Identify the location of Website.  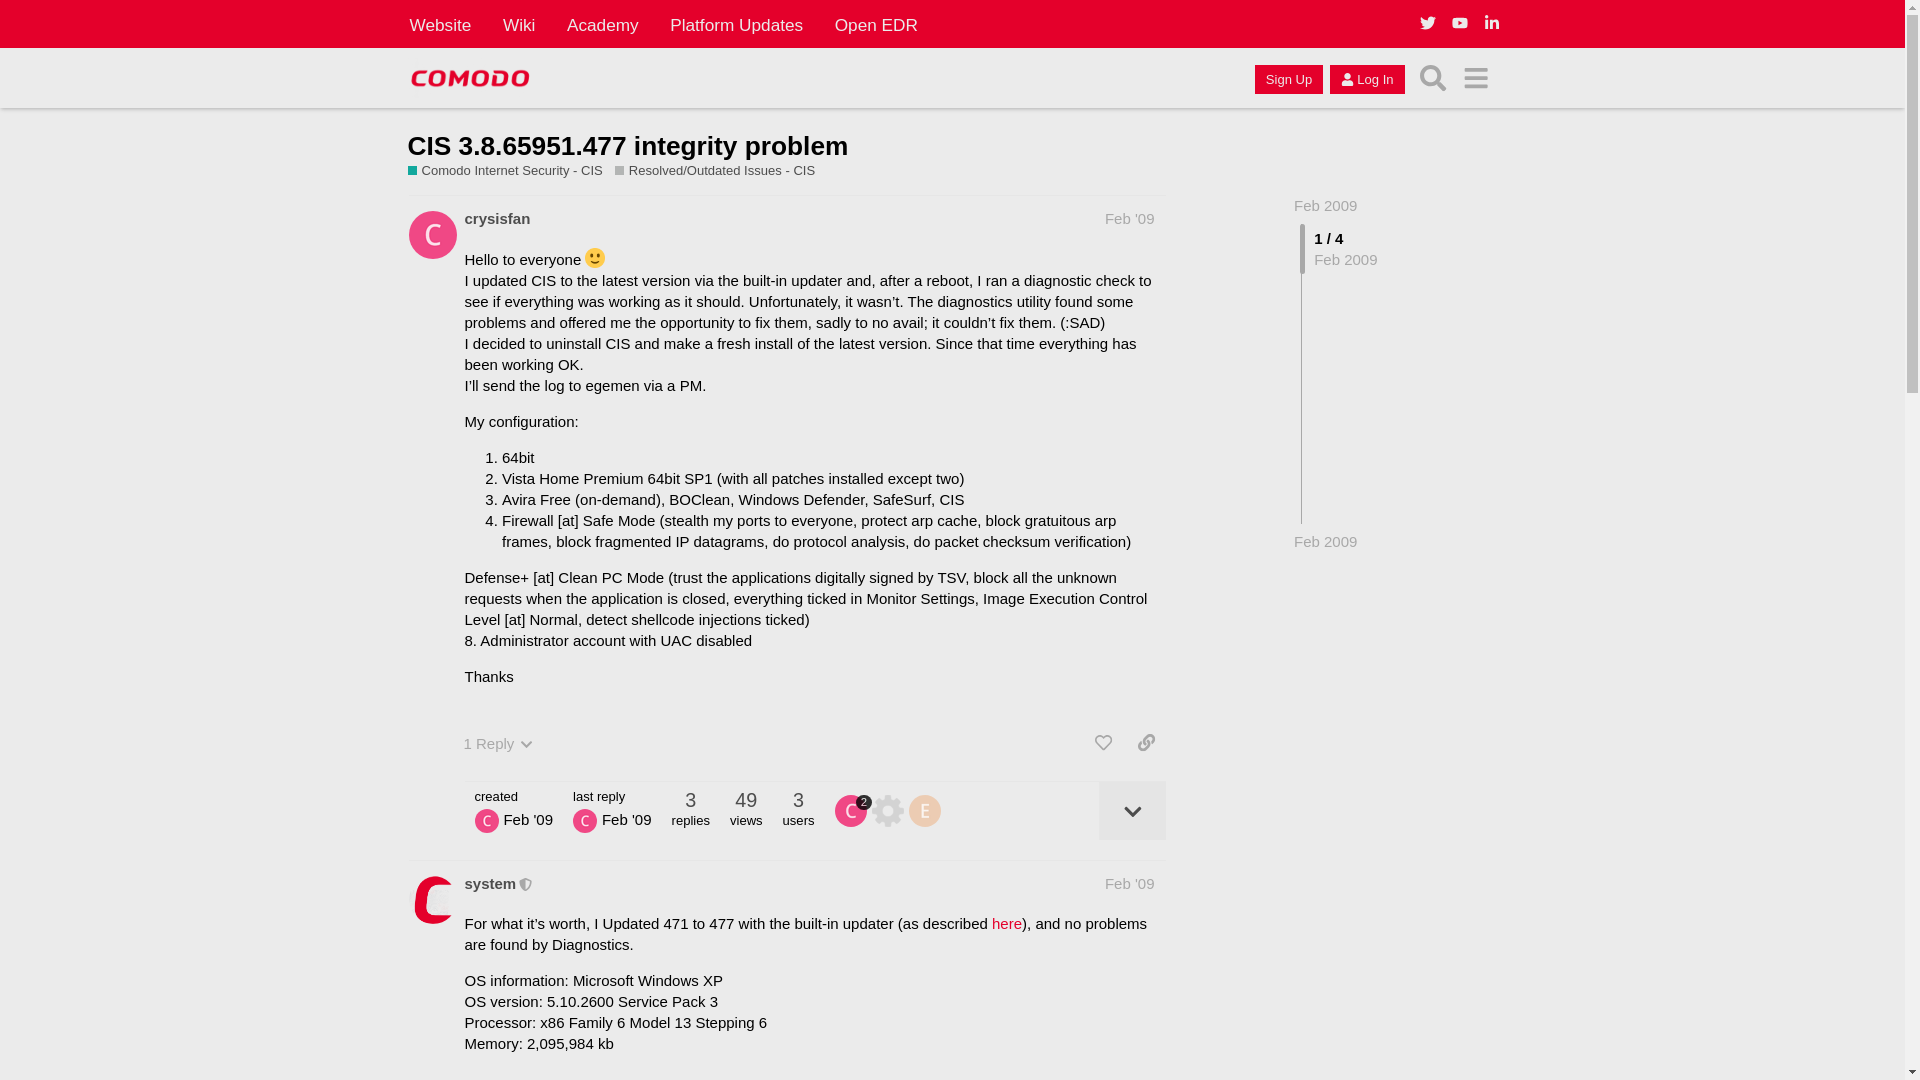
(440, 24).